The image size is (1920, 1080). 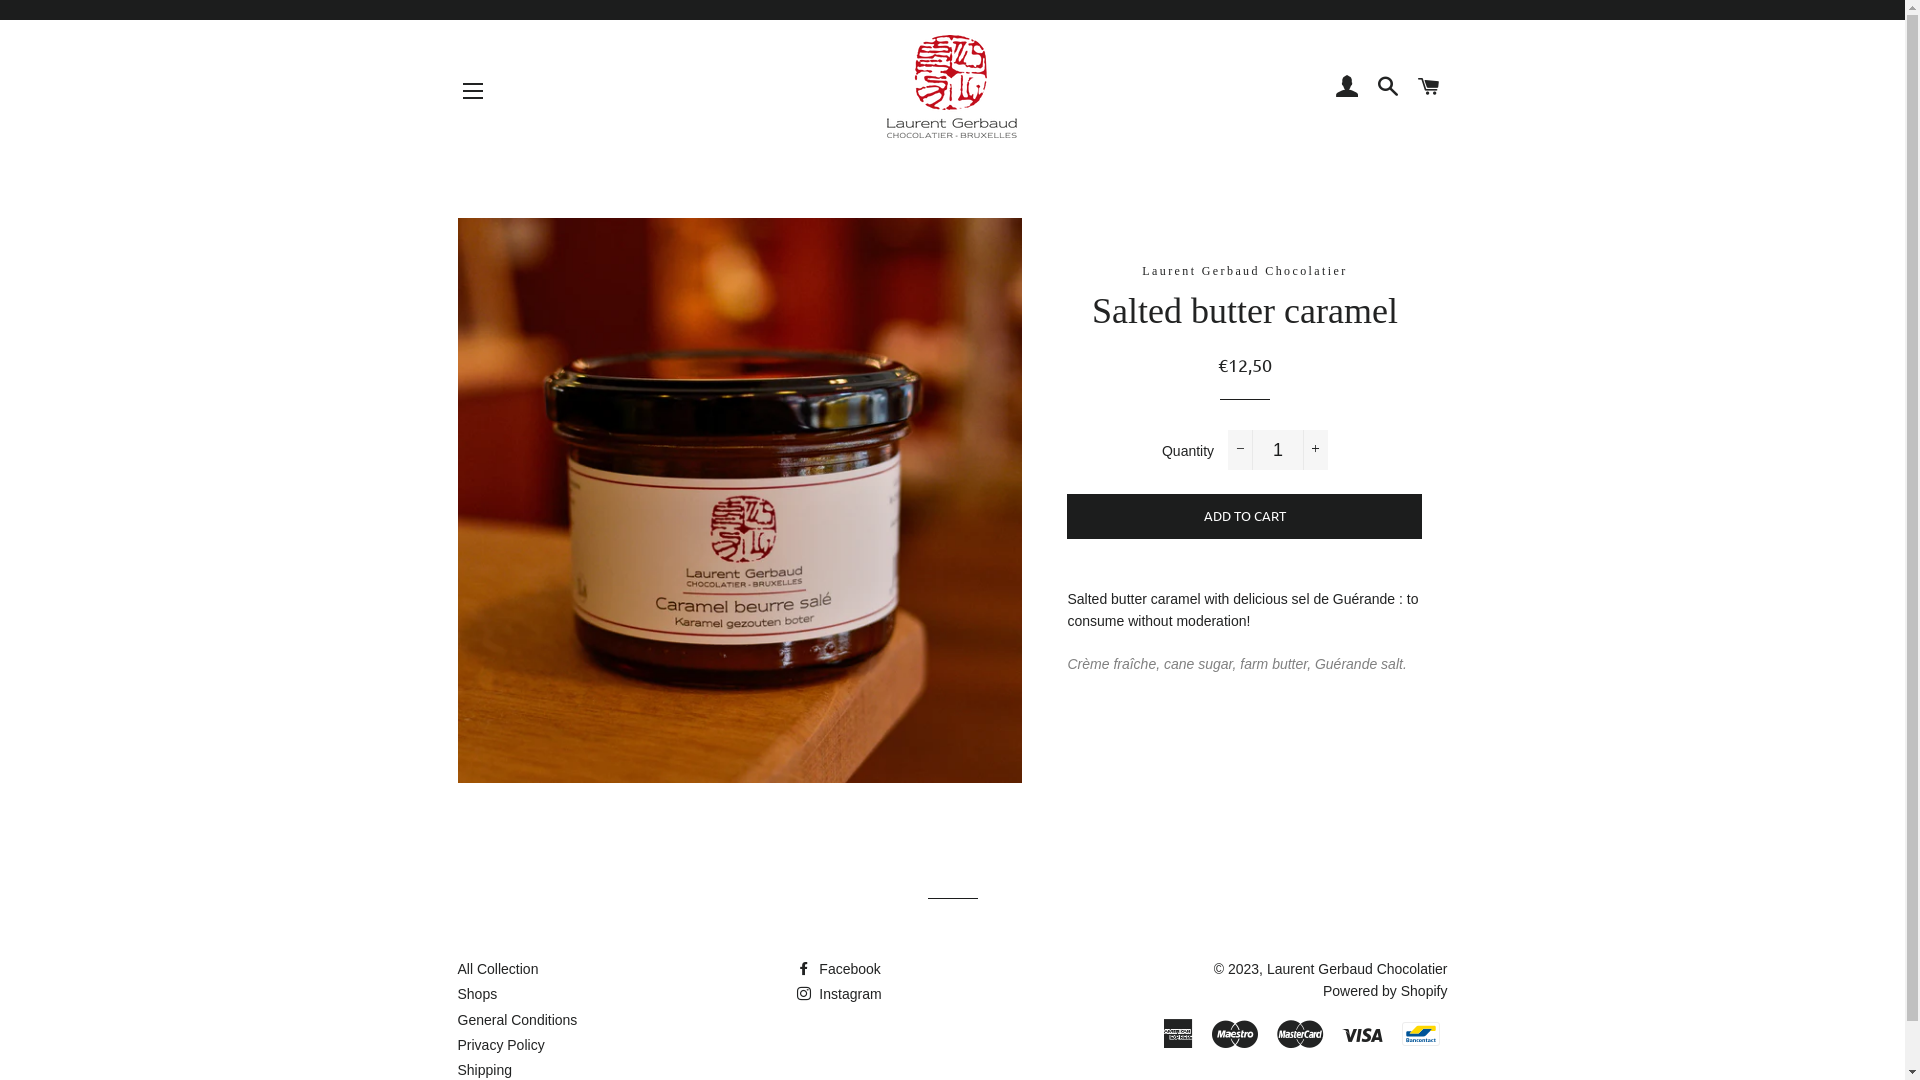 What do you see at coordinates (838, 969) in the screenshot?
I see `Facebook` at bounding box center [838, 969].